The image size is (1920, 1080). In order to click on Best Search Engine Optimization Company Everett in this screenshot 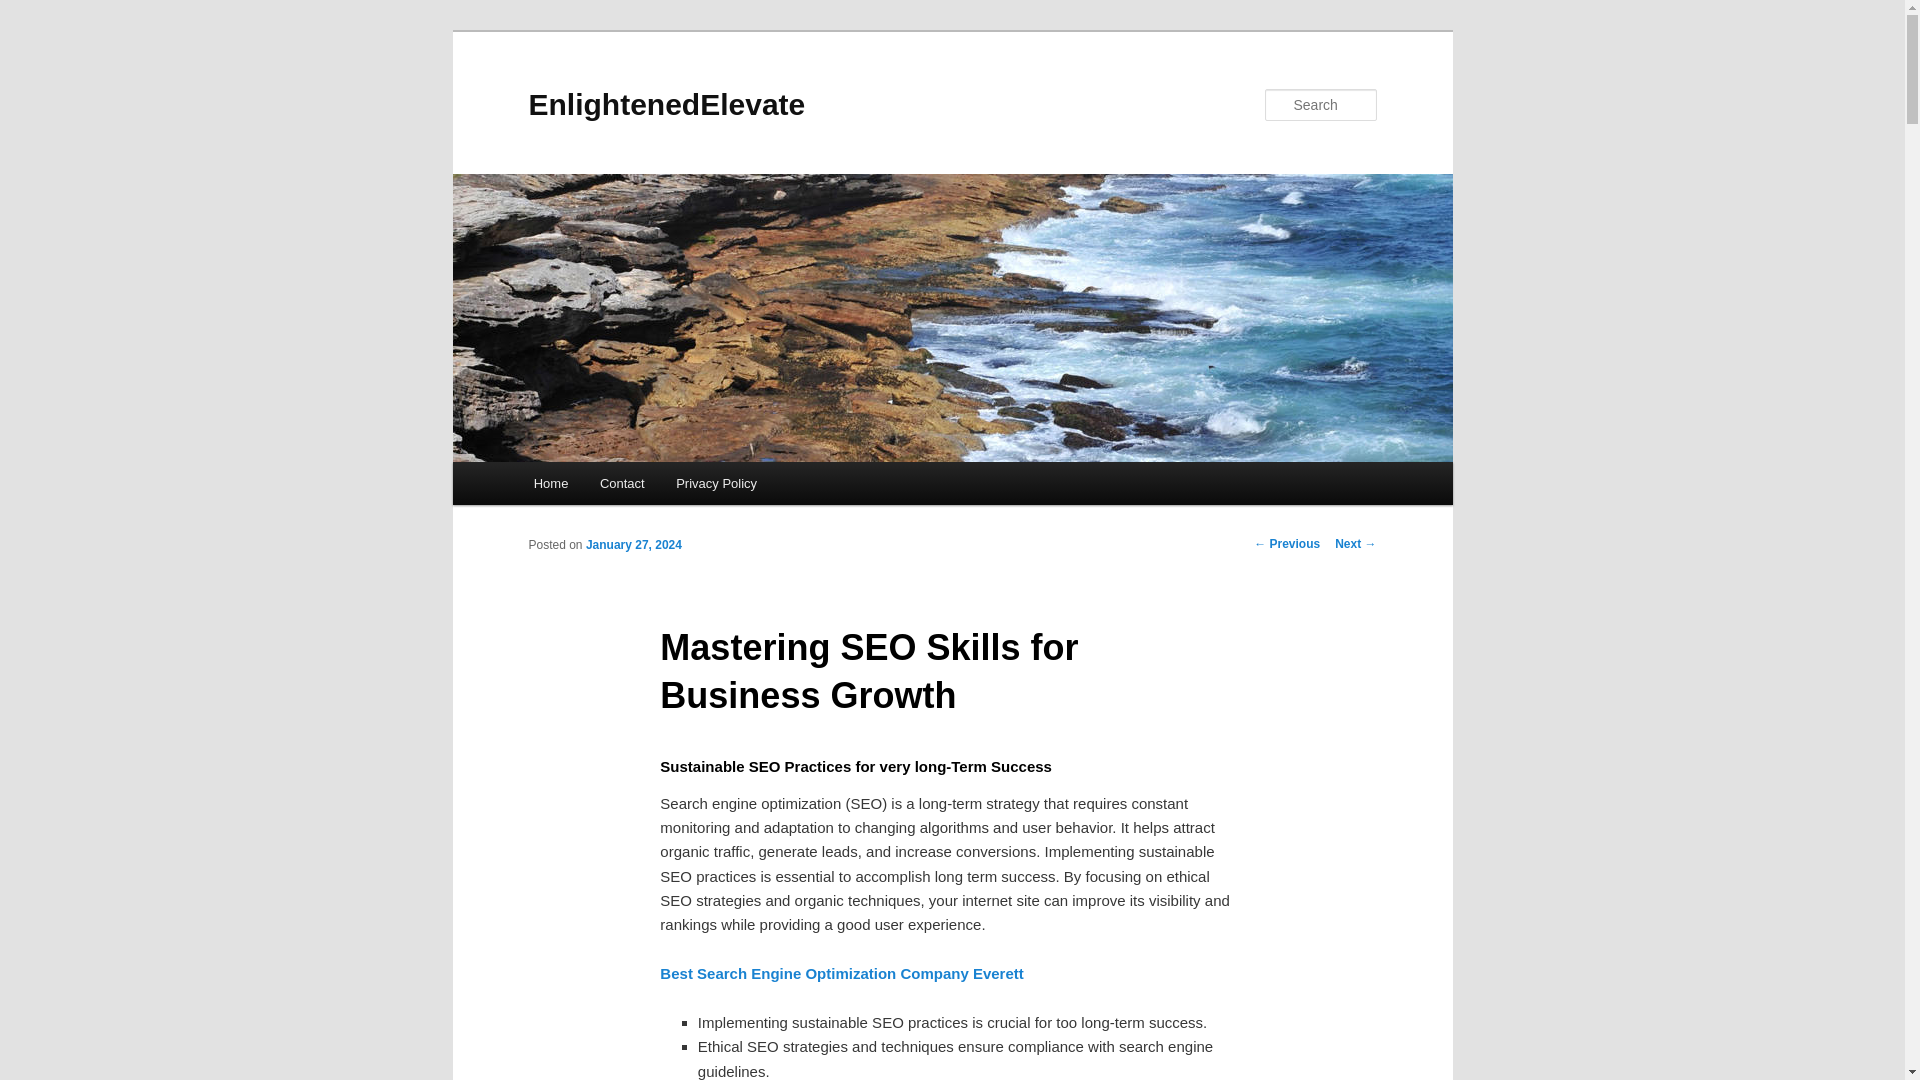, I will do `click(842, 973)`.